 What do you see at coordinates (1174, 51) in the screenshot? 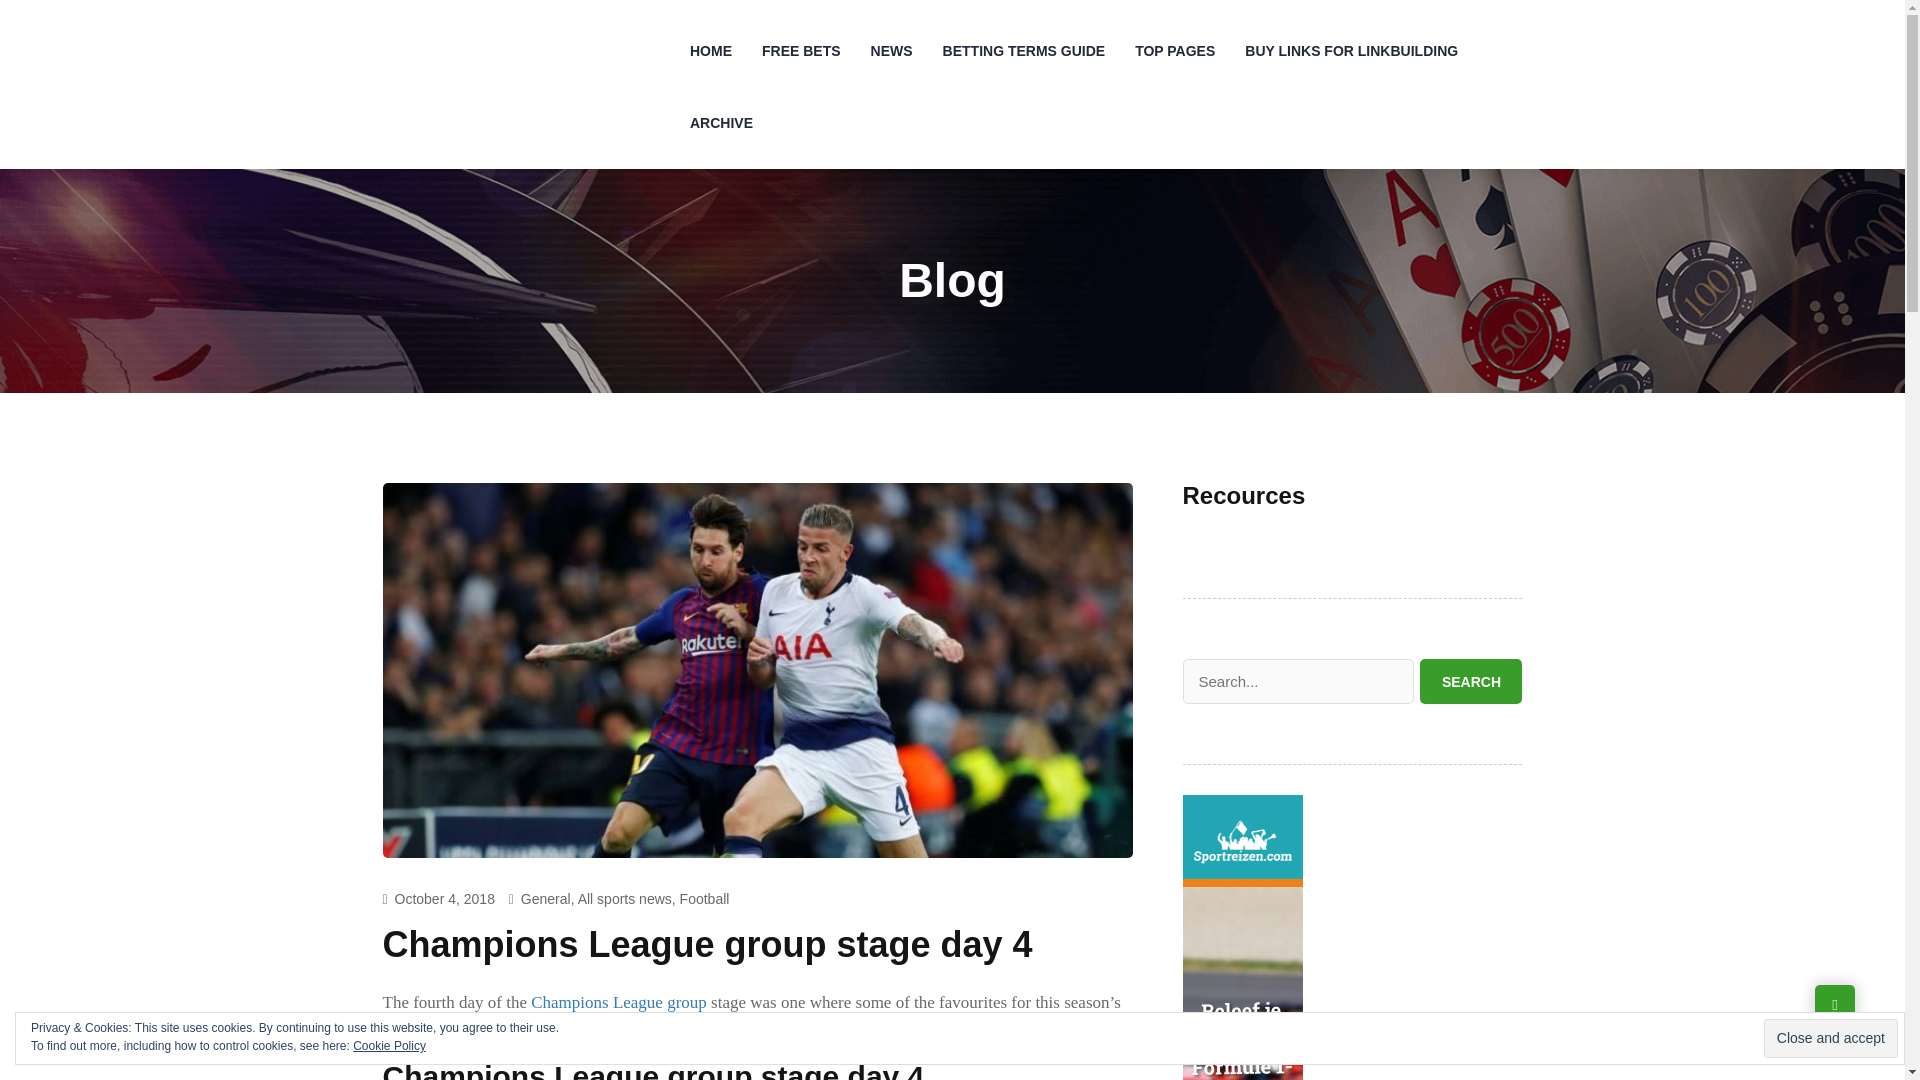
I see `TOP PAGES` at bounding box center [1174, 51].